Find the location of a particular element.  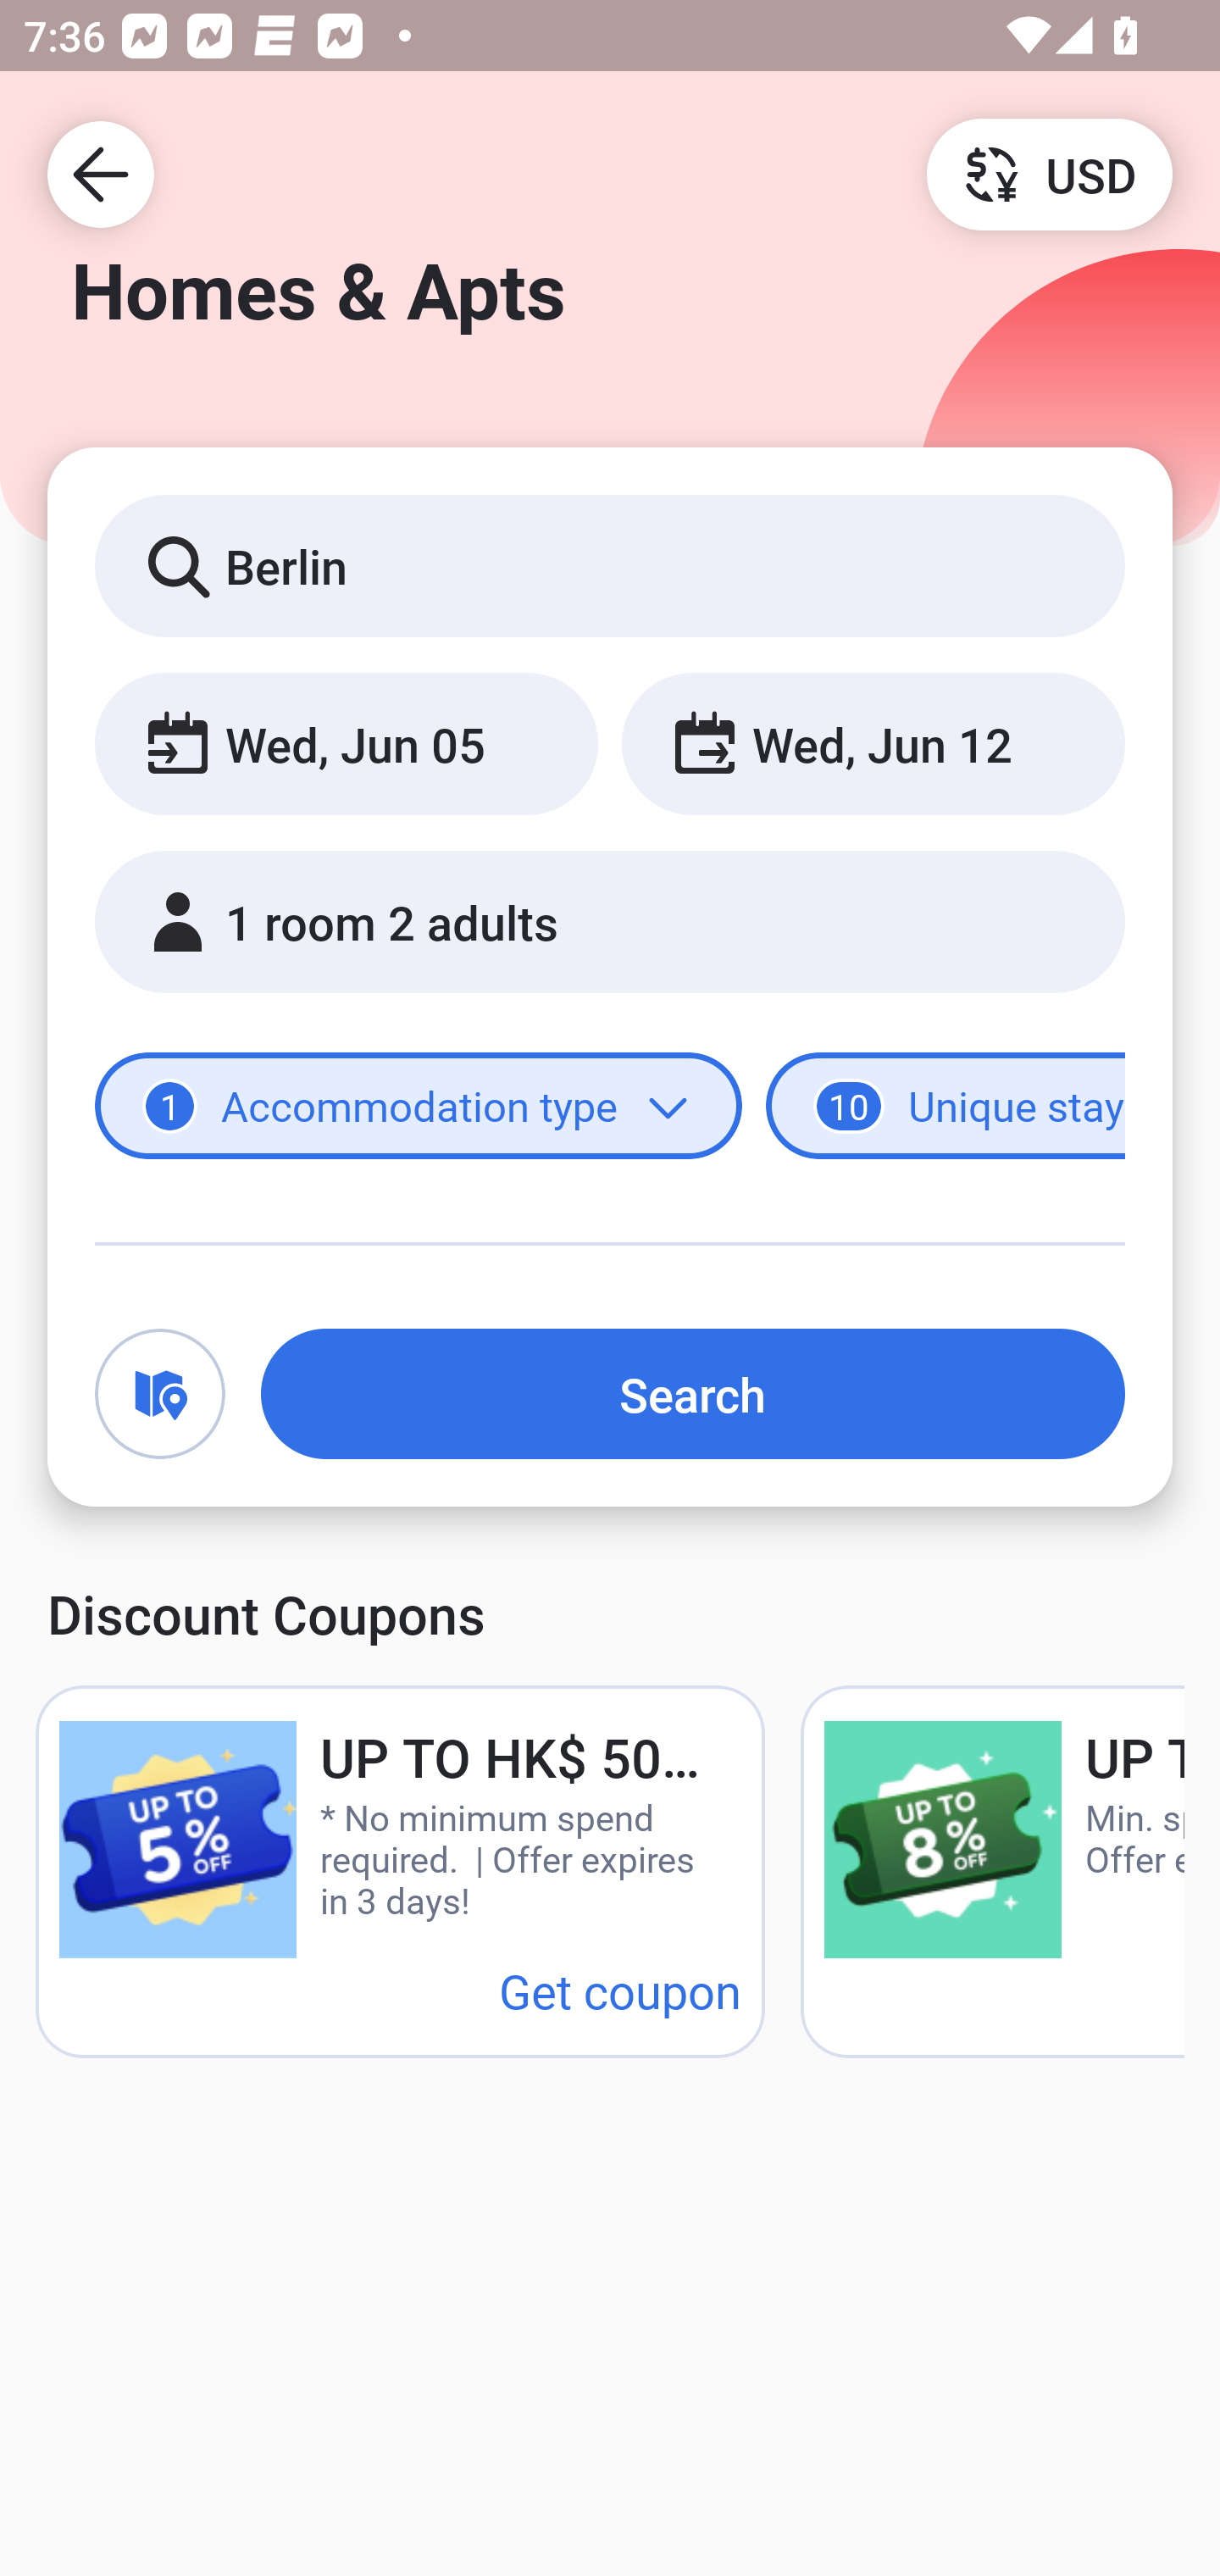

Wed, Jun 12 is located at coordinates (873, 742).